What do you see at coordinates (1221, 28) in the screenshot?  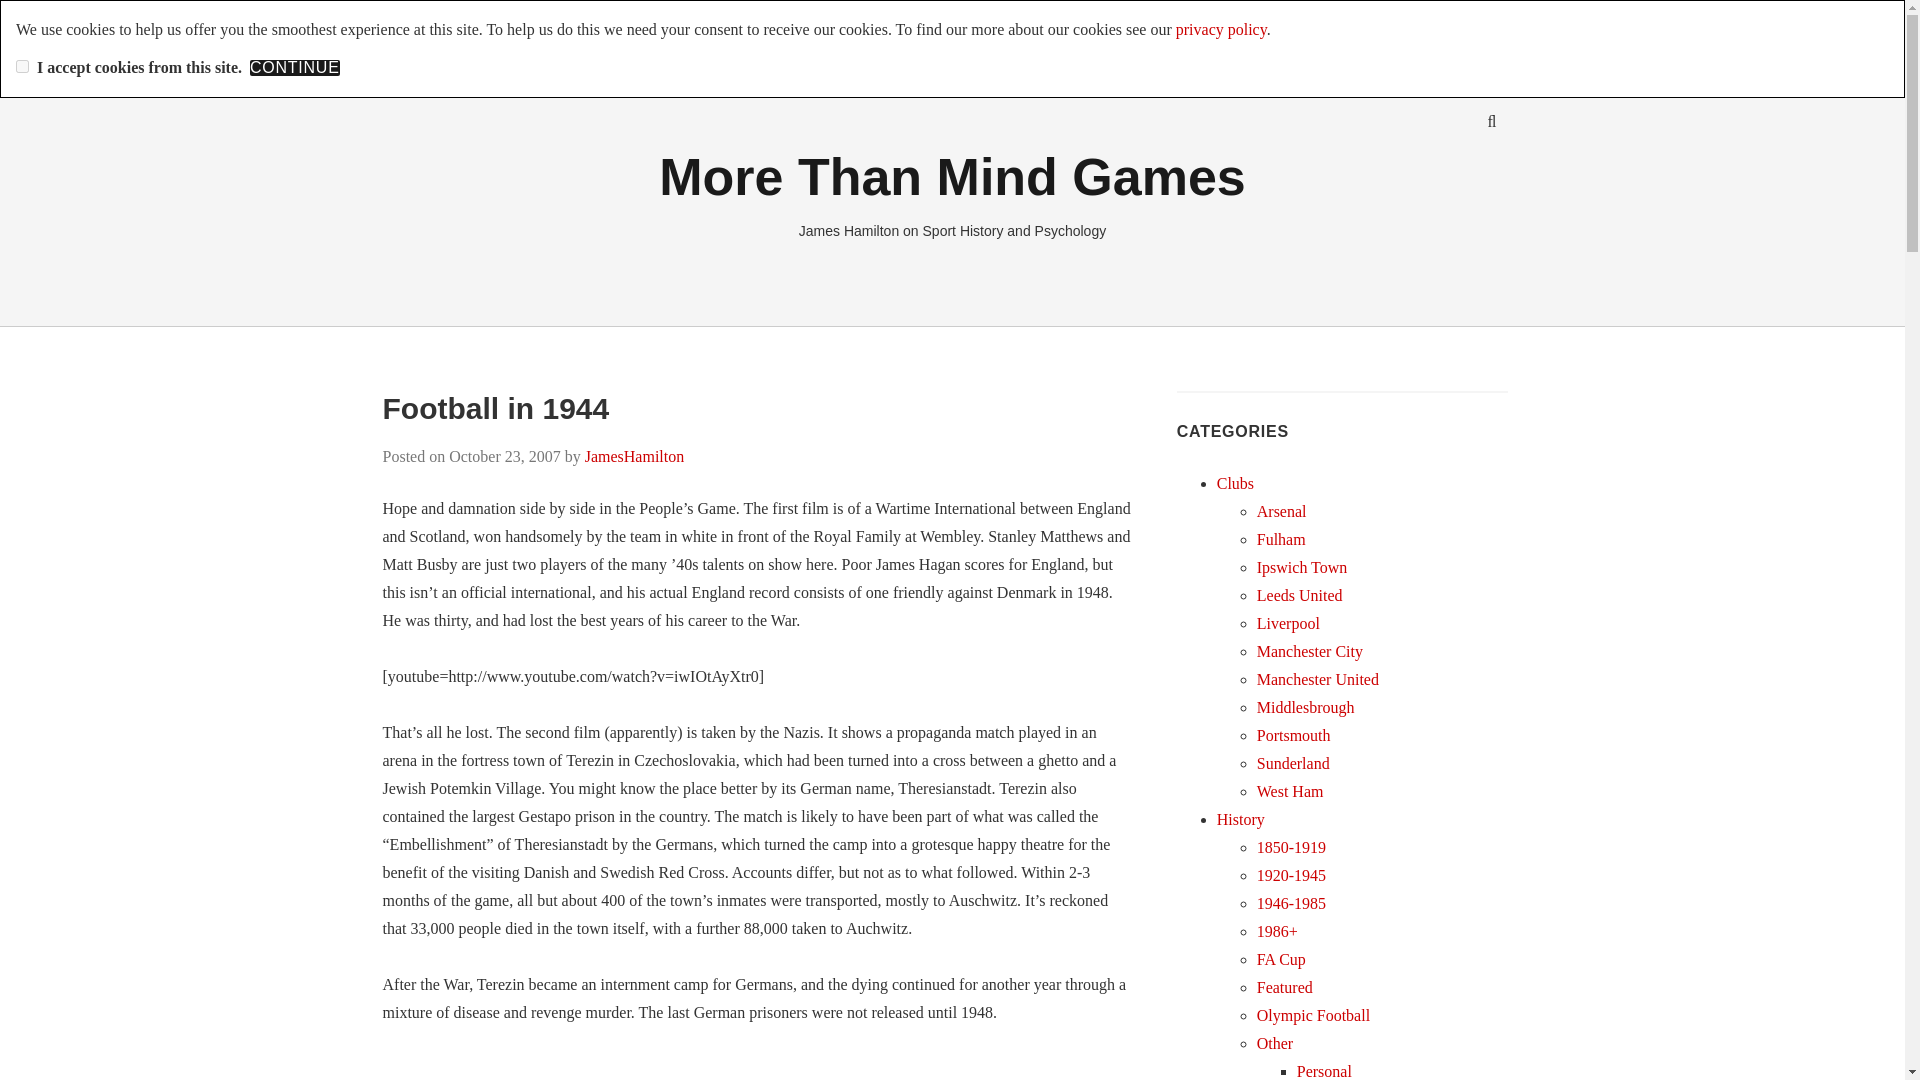 I see `privacy policy` at bounding box center [1221, 28].